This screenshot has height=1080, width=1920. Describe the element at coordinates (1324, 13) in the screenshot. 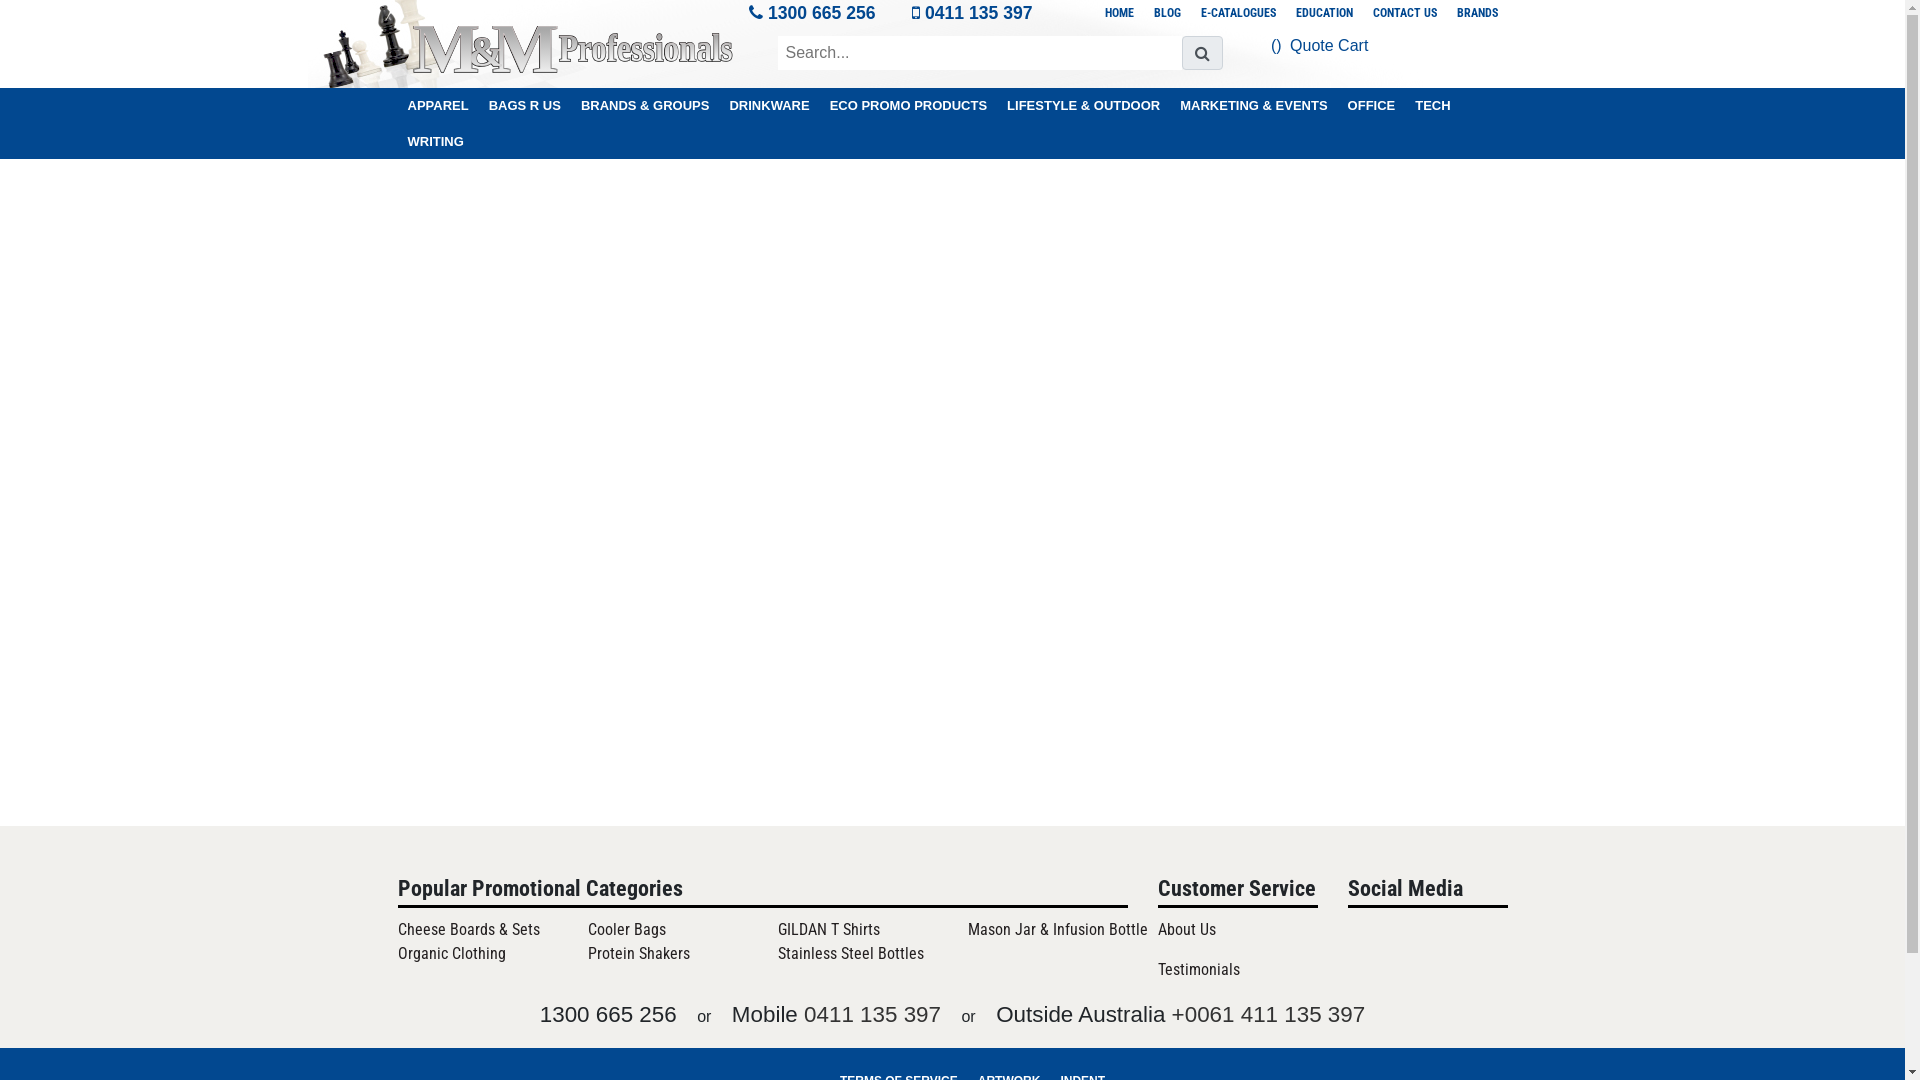

I see `EDUCATION` at that location.